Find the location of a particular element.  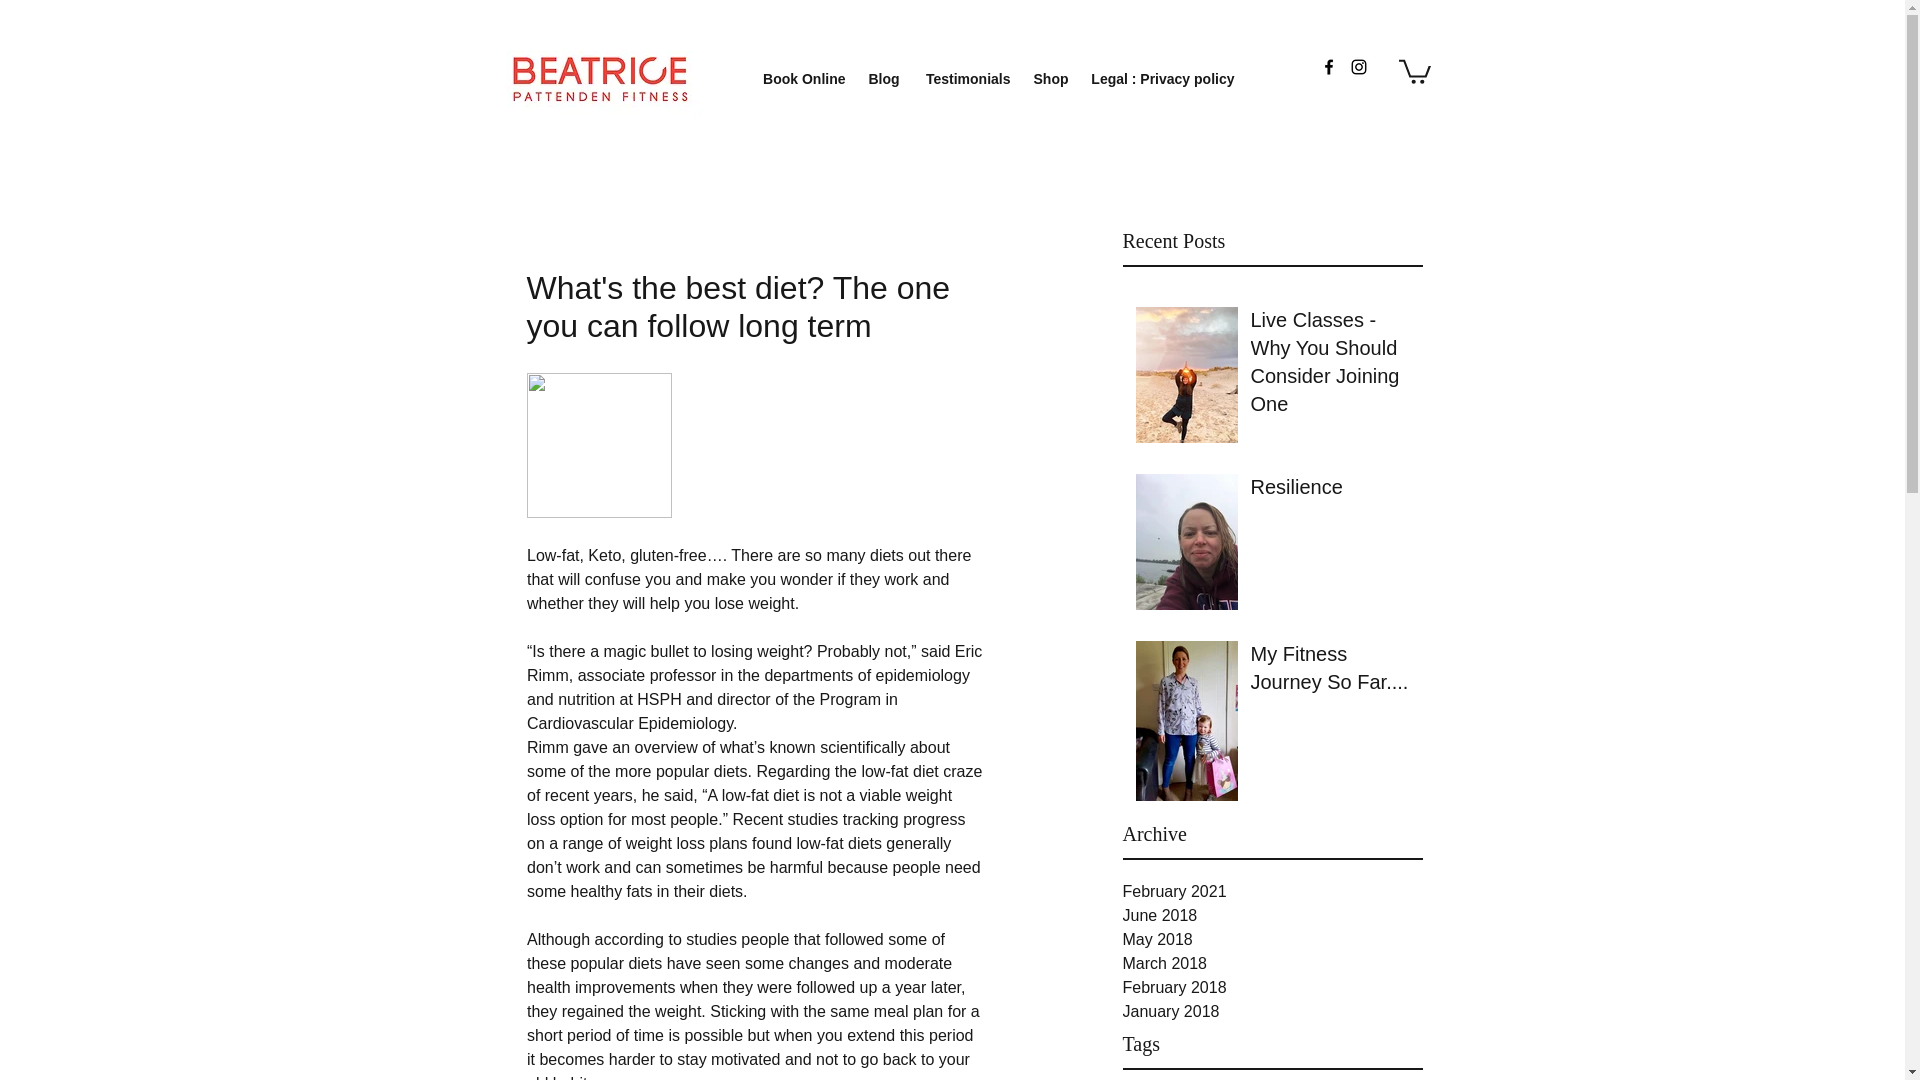

February 2021 is located at coordinates (1272, 892).